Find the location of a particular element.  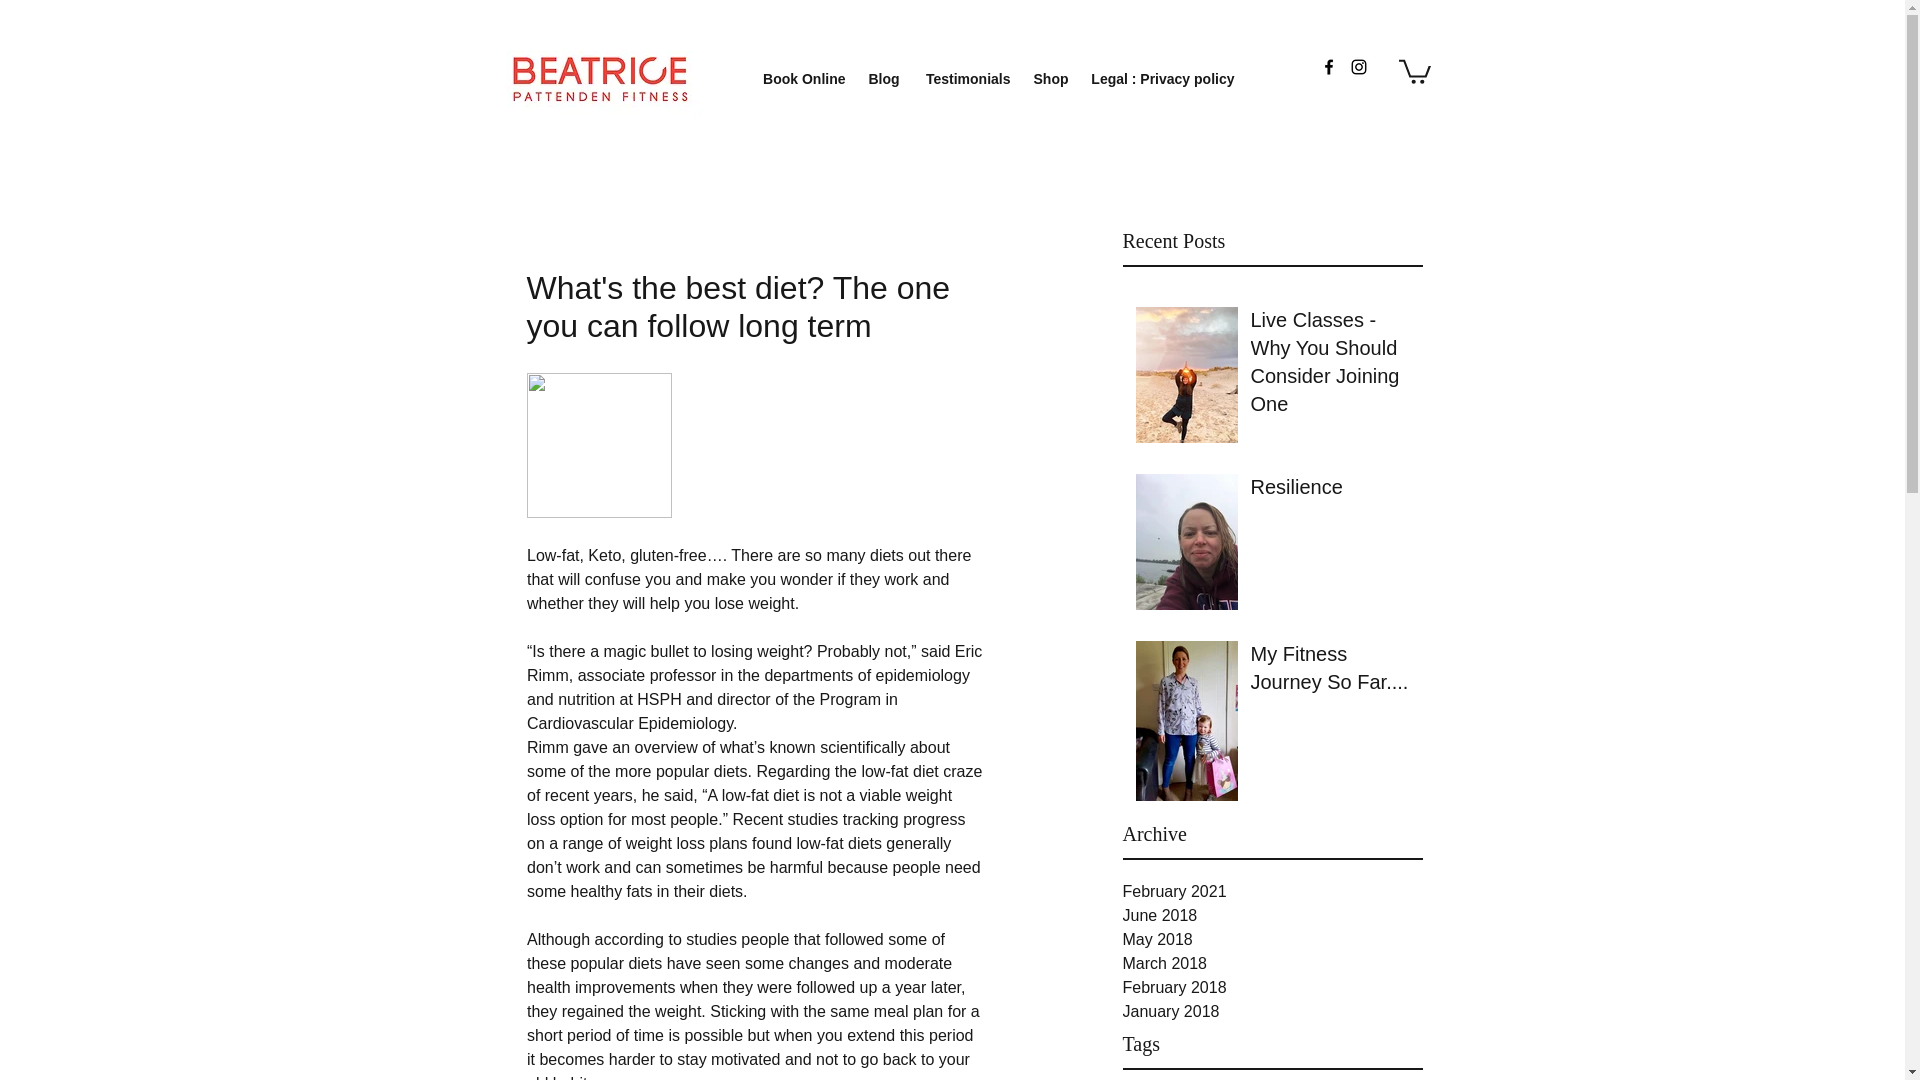

February 2021 is located at coordinates (1272, 892).